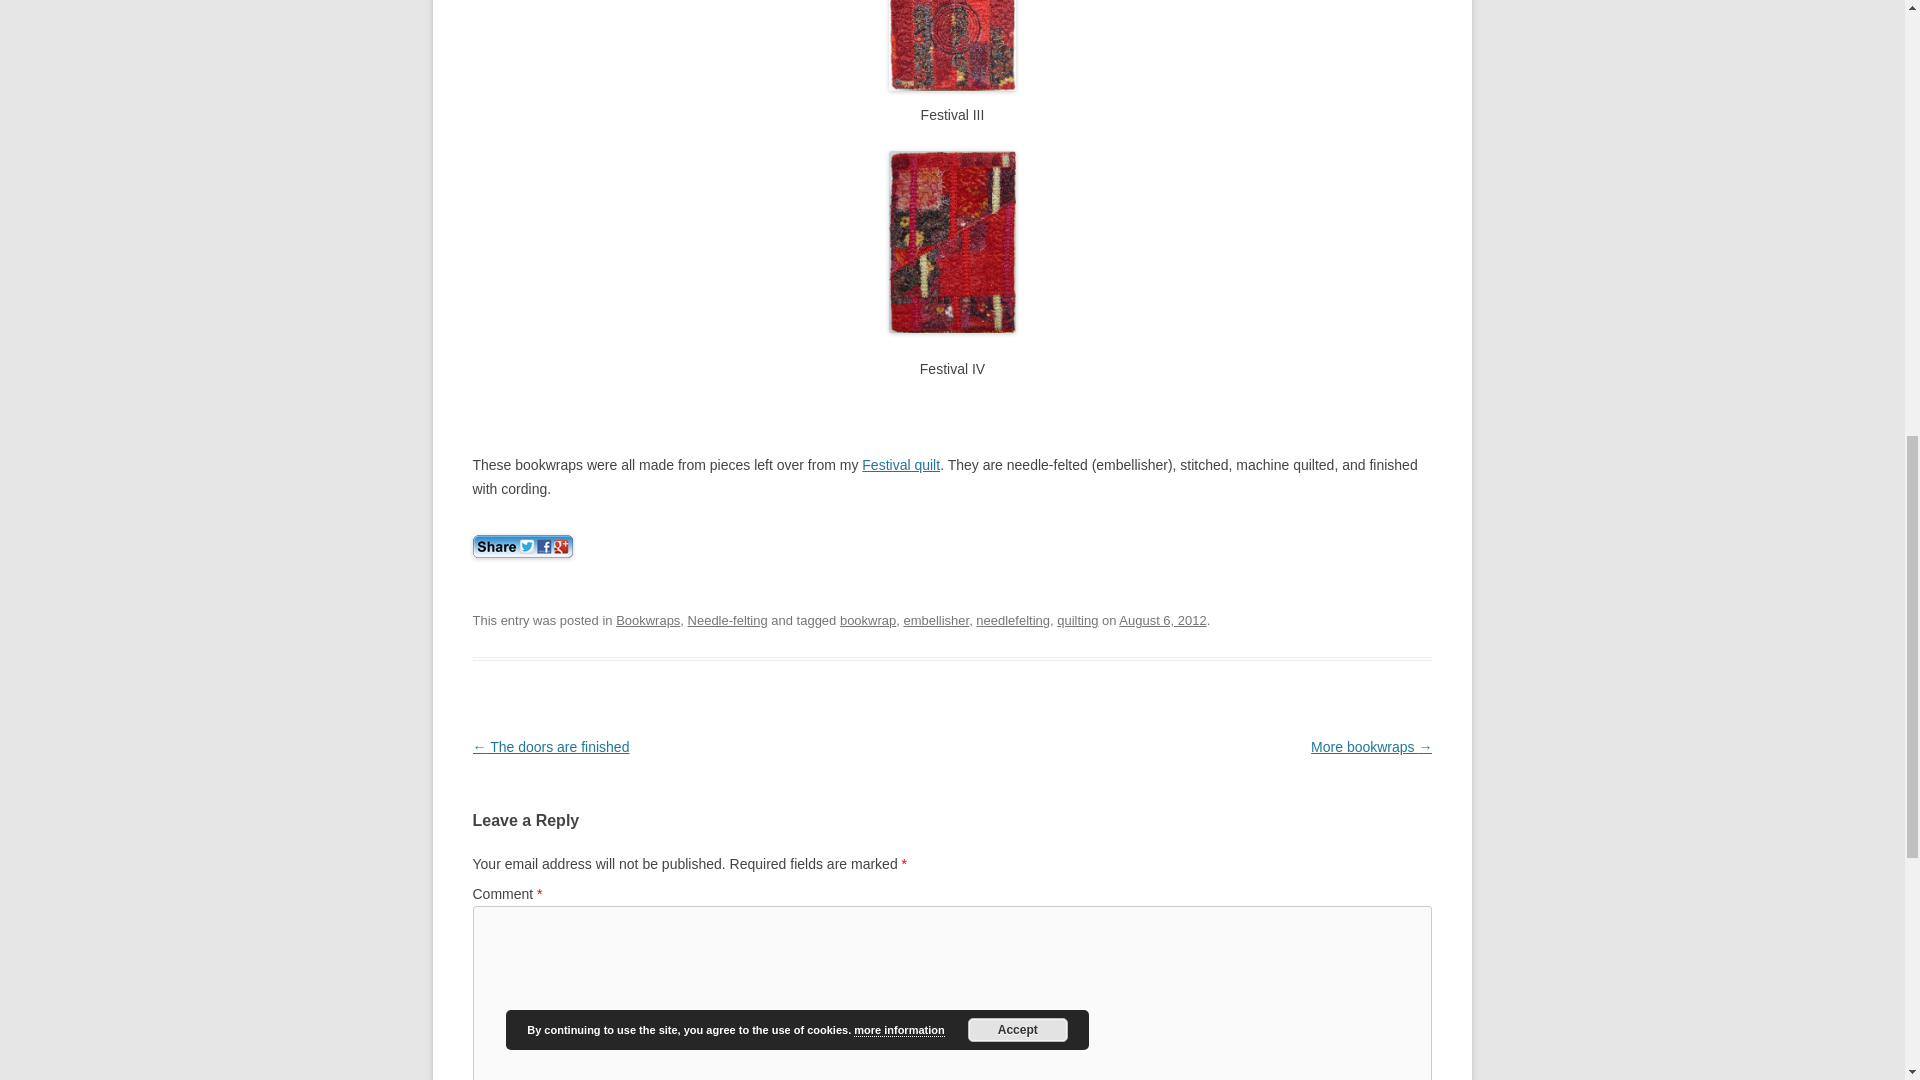 Image resolution: width=1920 pixels, height=1080 pixels. I want to click on Needle-felting, so click(728, 620).